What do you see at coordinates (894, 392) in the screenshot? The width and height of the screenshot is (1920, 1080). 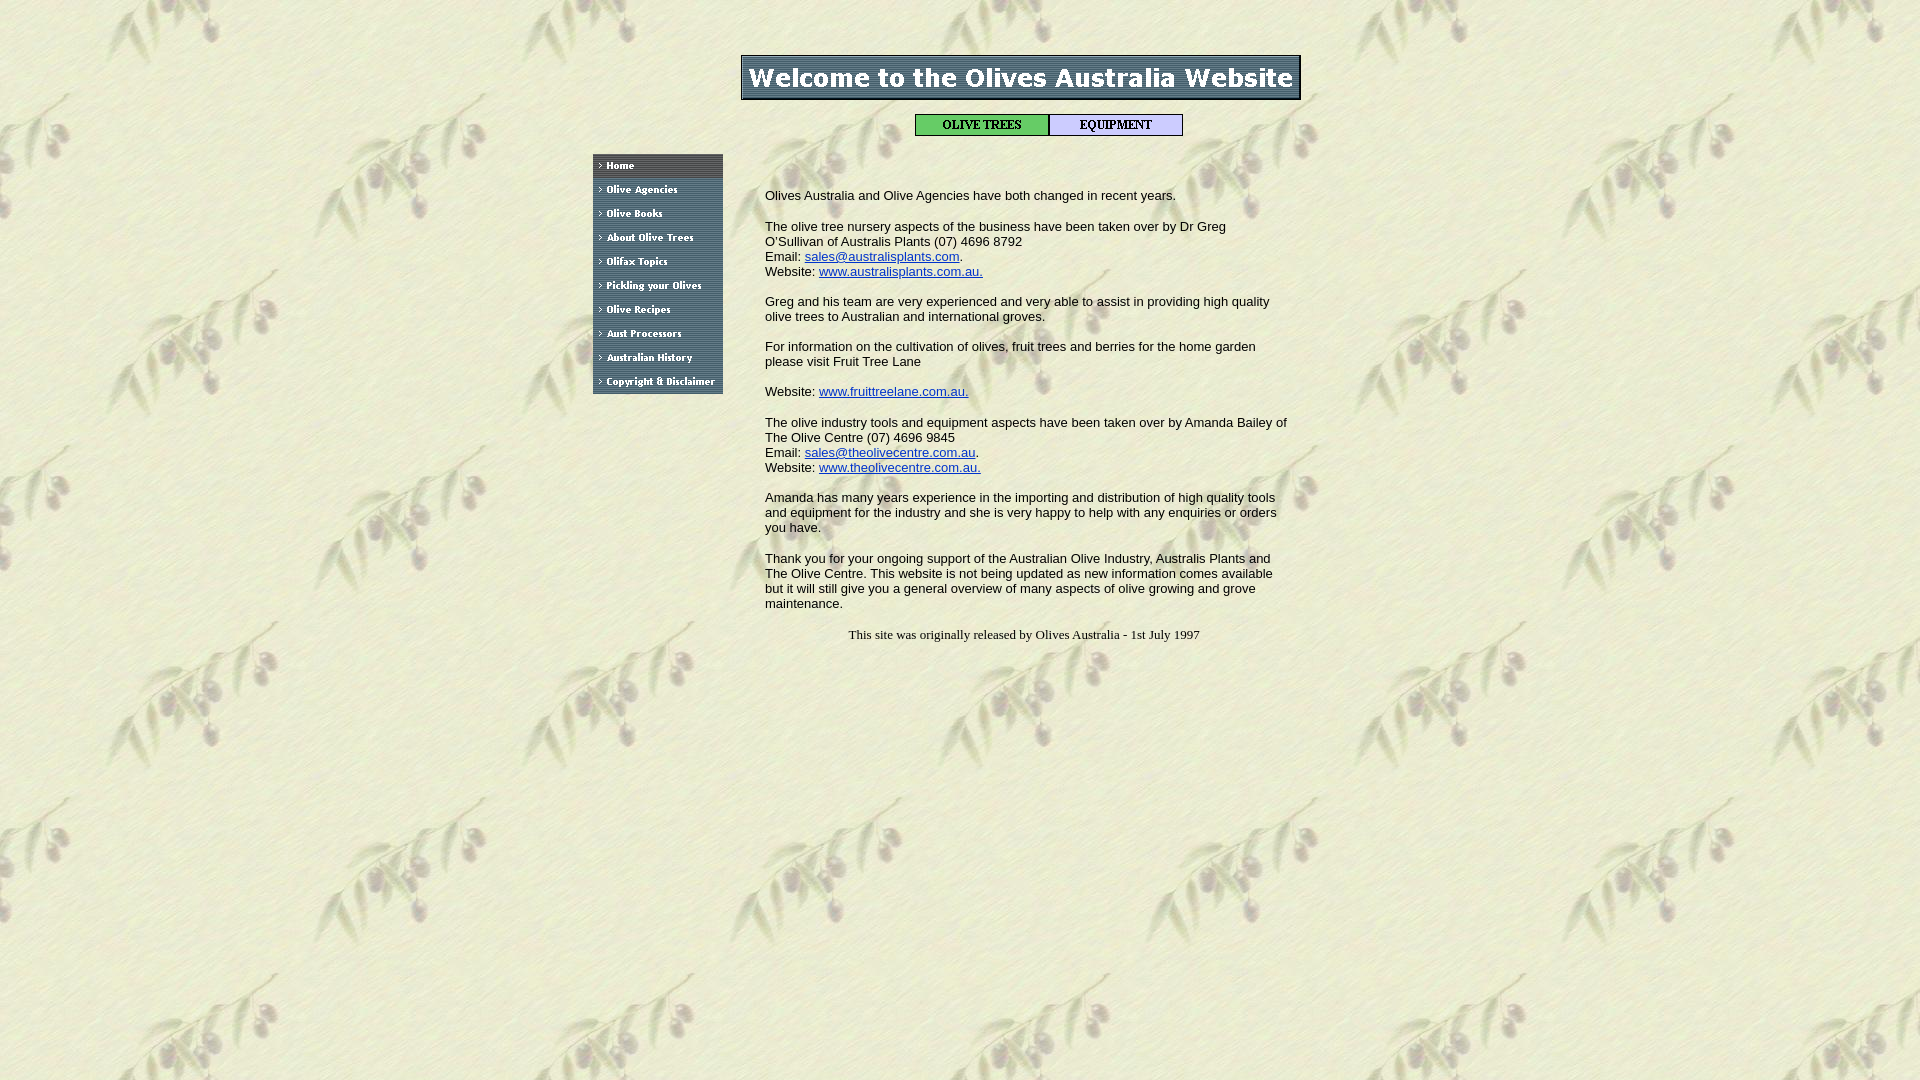 I see `www.fruittreelane.com.au.` at bounding box center [894, 392].